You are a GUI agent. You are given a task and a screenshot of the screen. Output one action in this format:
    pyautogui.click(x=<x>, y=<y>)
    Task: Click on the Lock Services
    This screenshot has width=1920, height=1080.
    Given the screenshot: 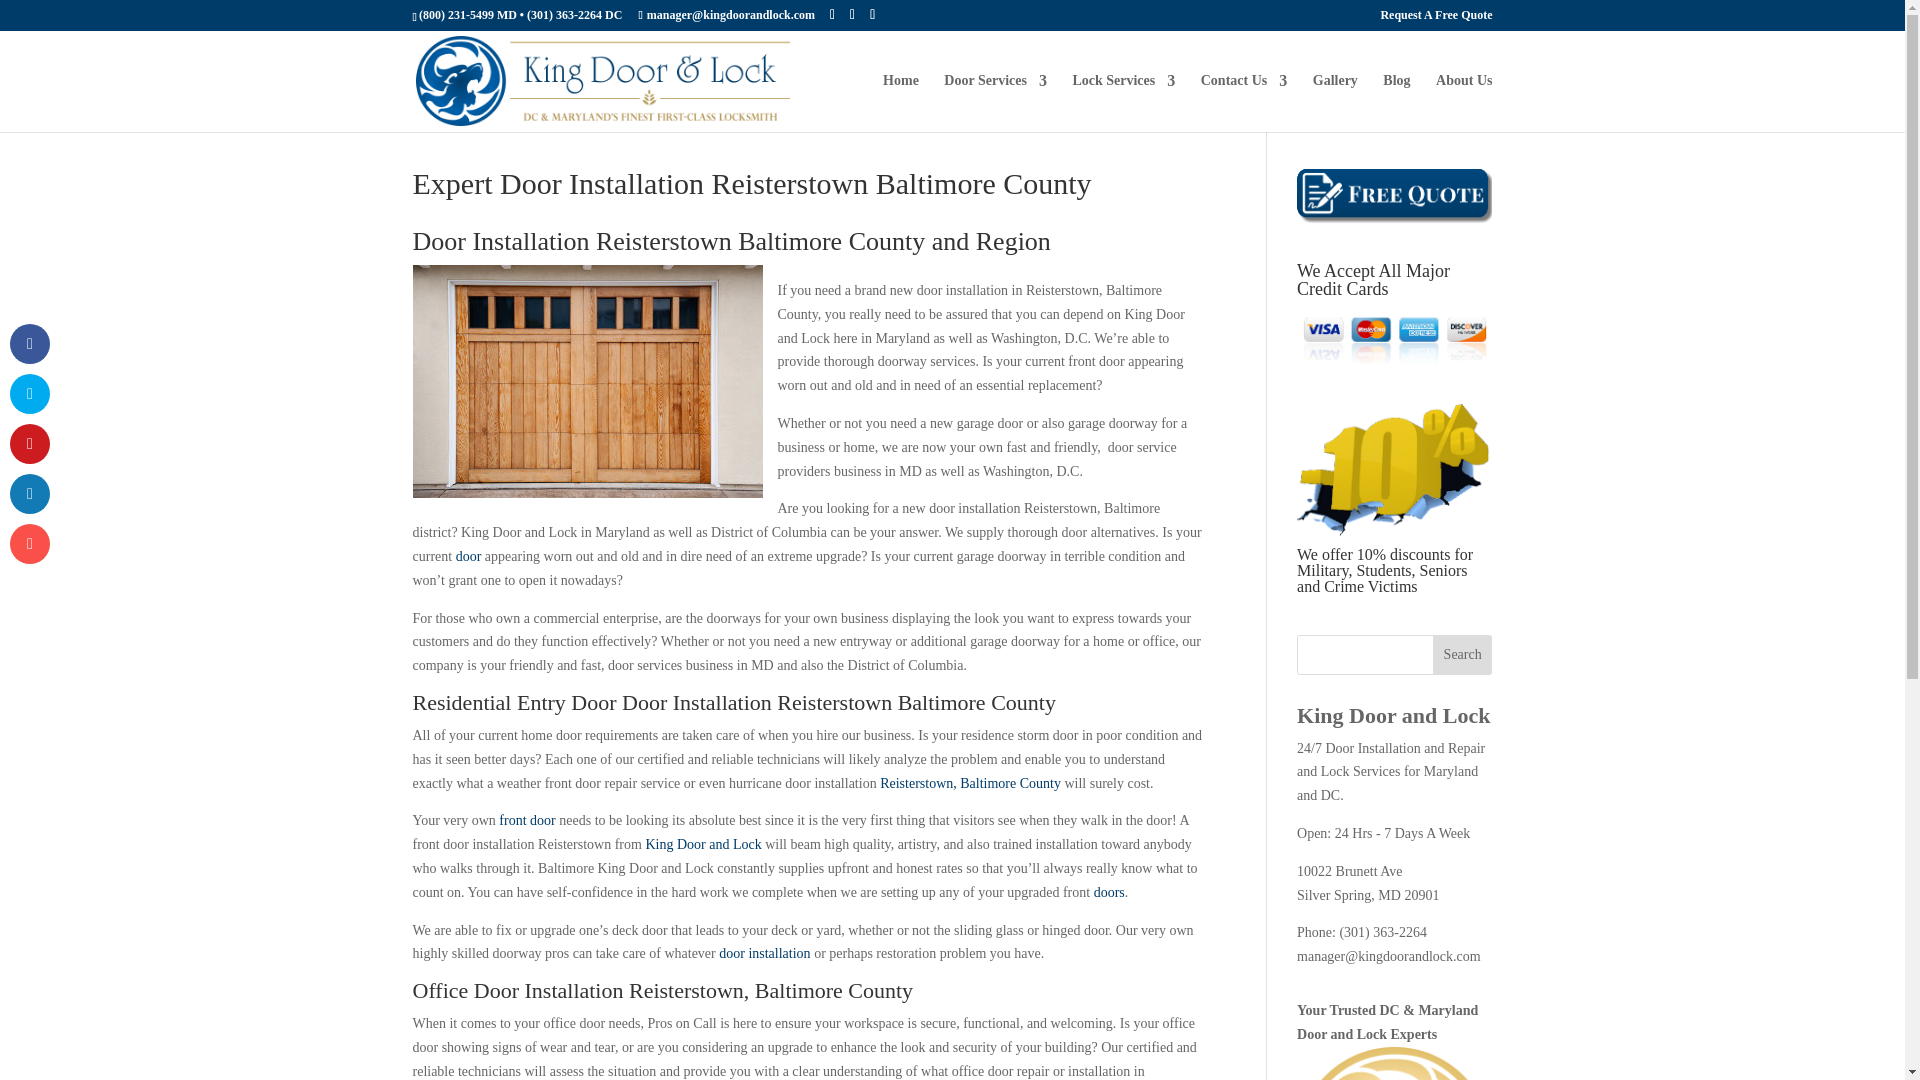 What is the action you would take?
    pyautogui.click(x=1123, y=102)
    